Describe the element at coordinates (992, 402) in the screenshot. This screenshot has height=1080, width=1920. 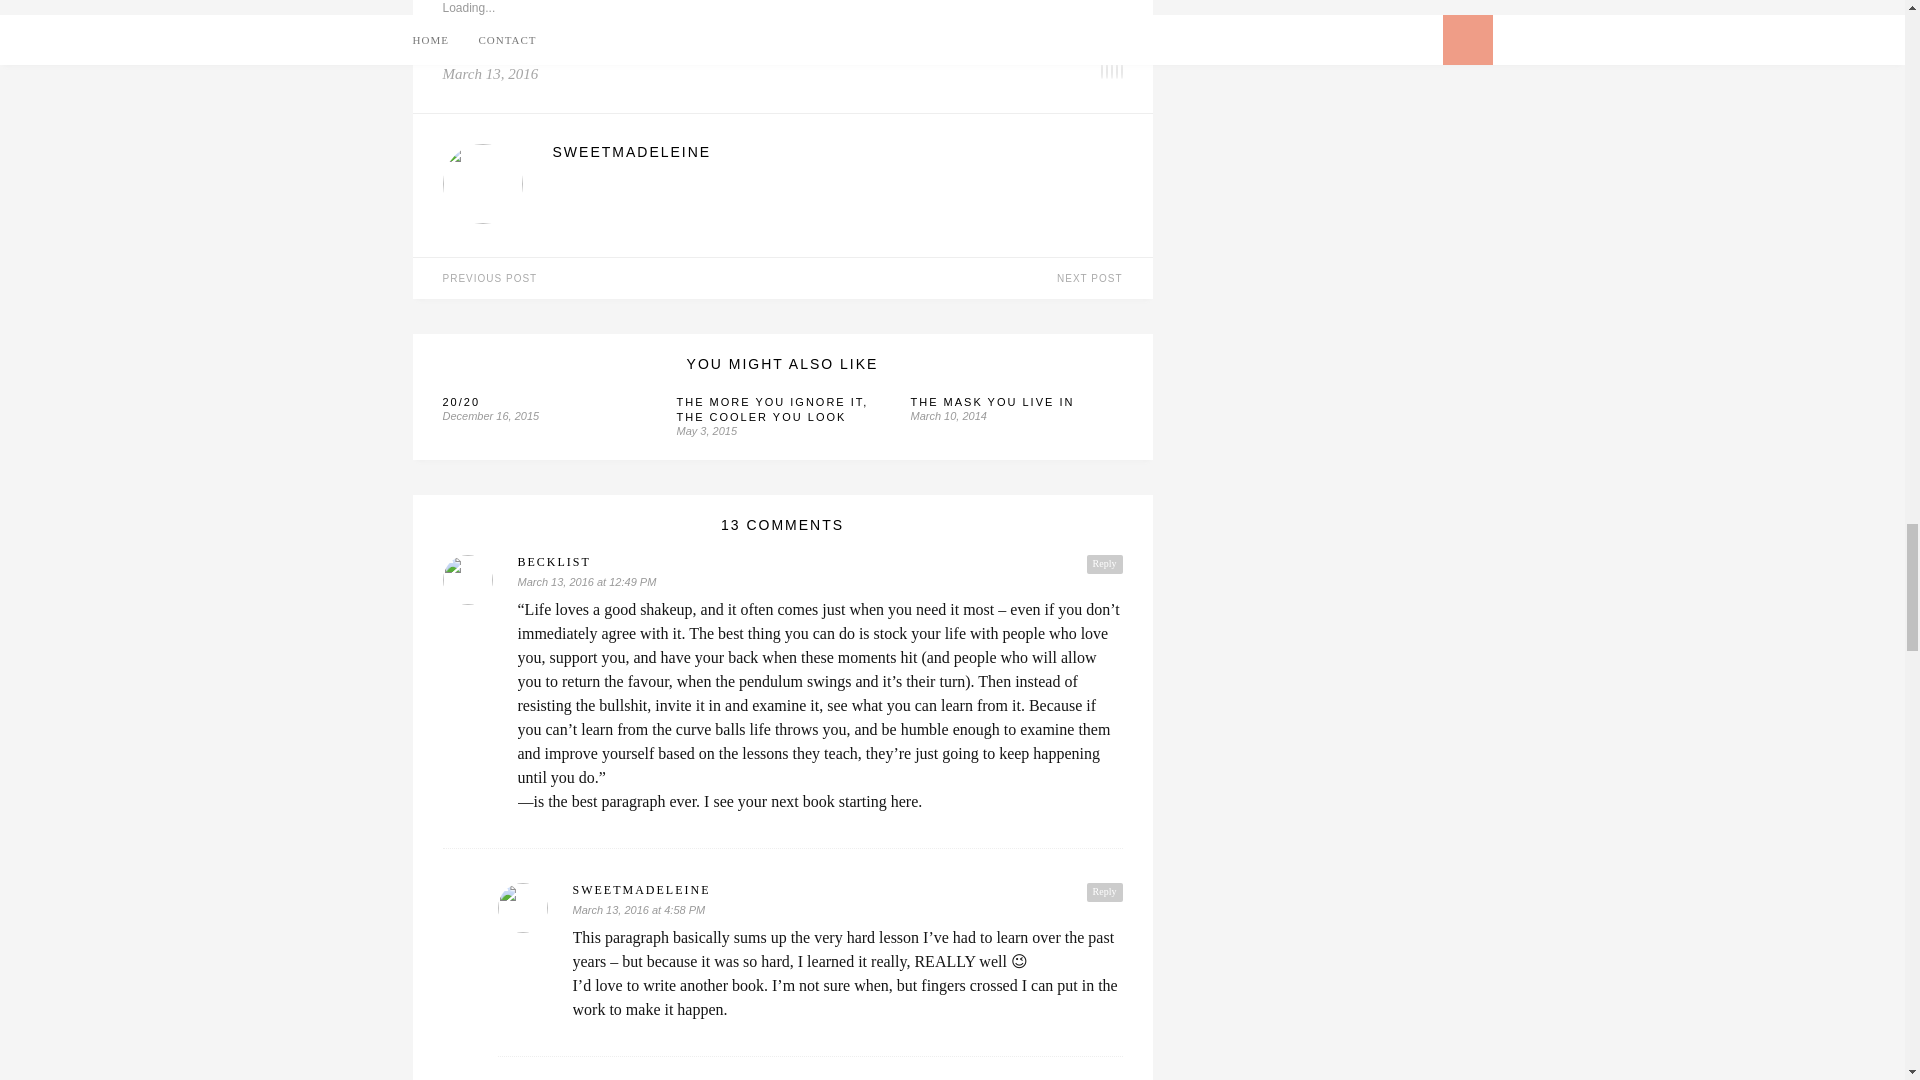
I see `THE MASK YOU LIVE IN` at that location.